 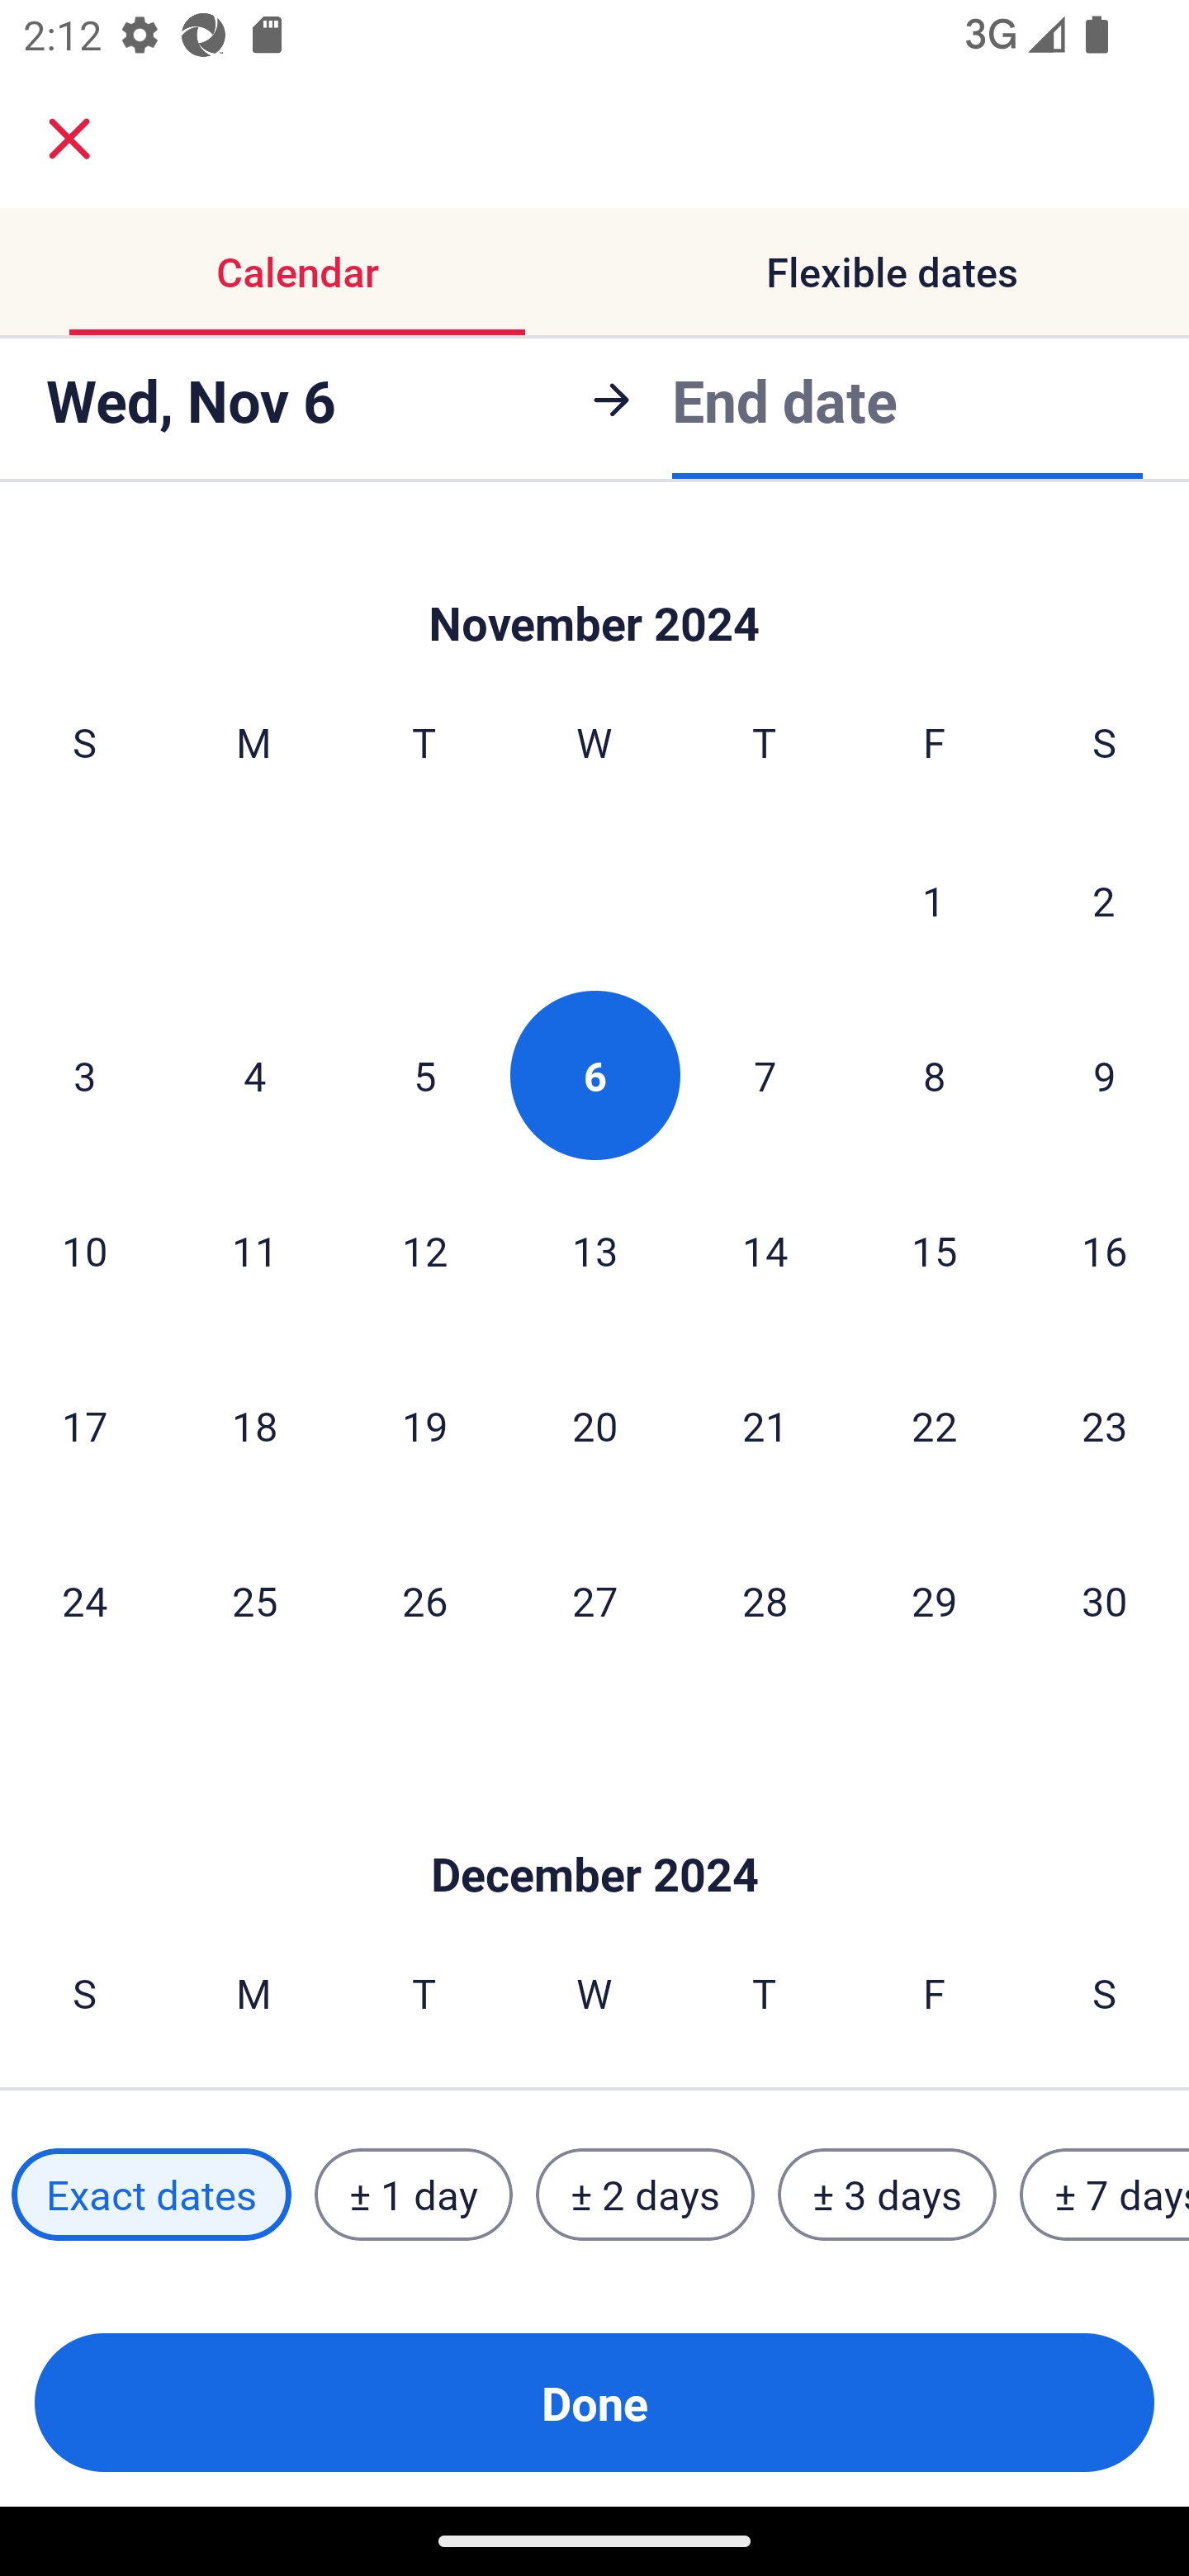 I want to click on 29 Friday, November 29, 2024, so click(x=935, y=1599).